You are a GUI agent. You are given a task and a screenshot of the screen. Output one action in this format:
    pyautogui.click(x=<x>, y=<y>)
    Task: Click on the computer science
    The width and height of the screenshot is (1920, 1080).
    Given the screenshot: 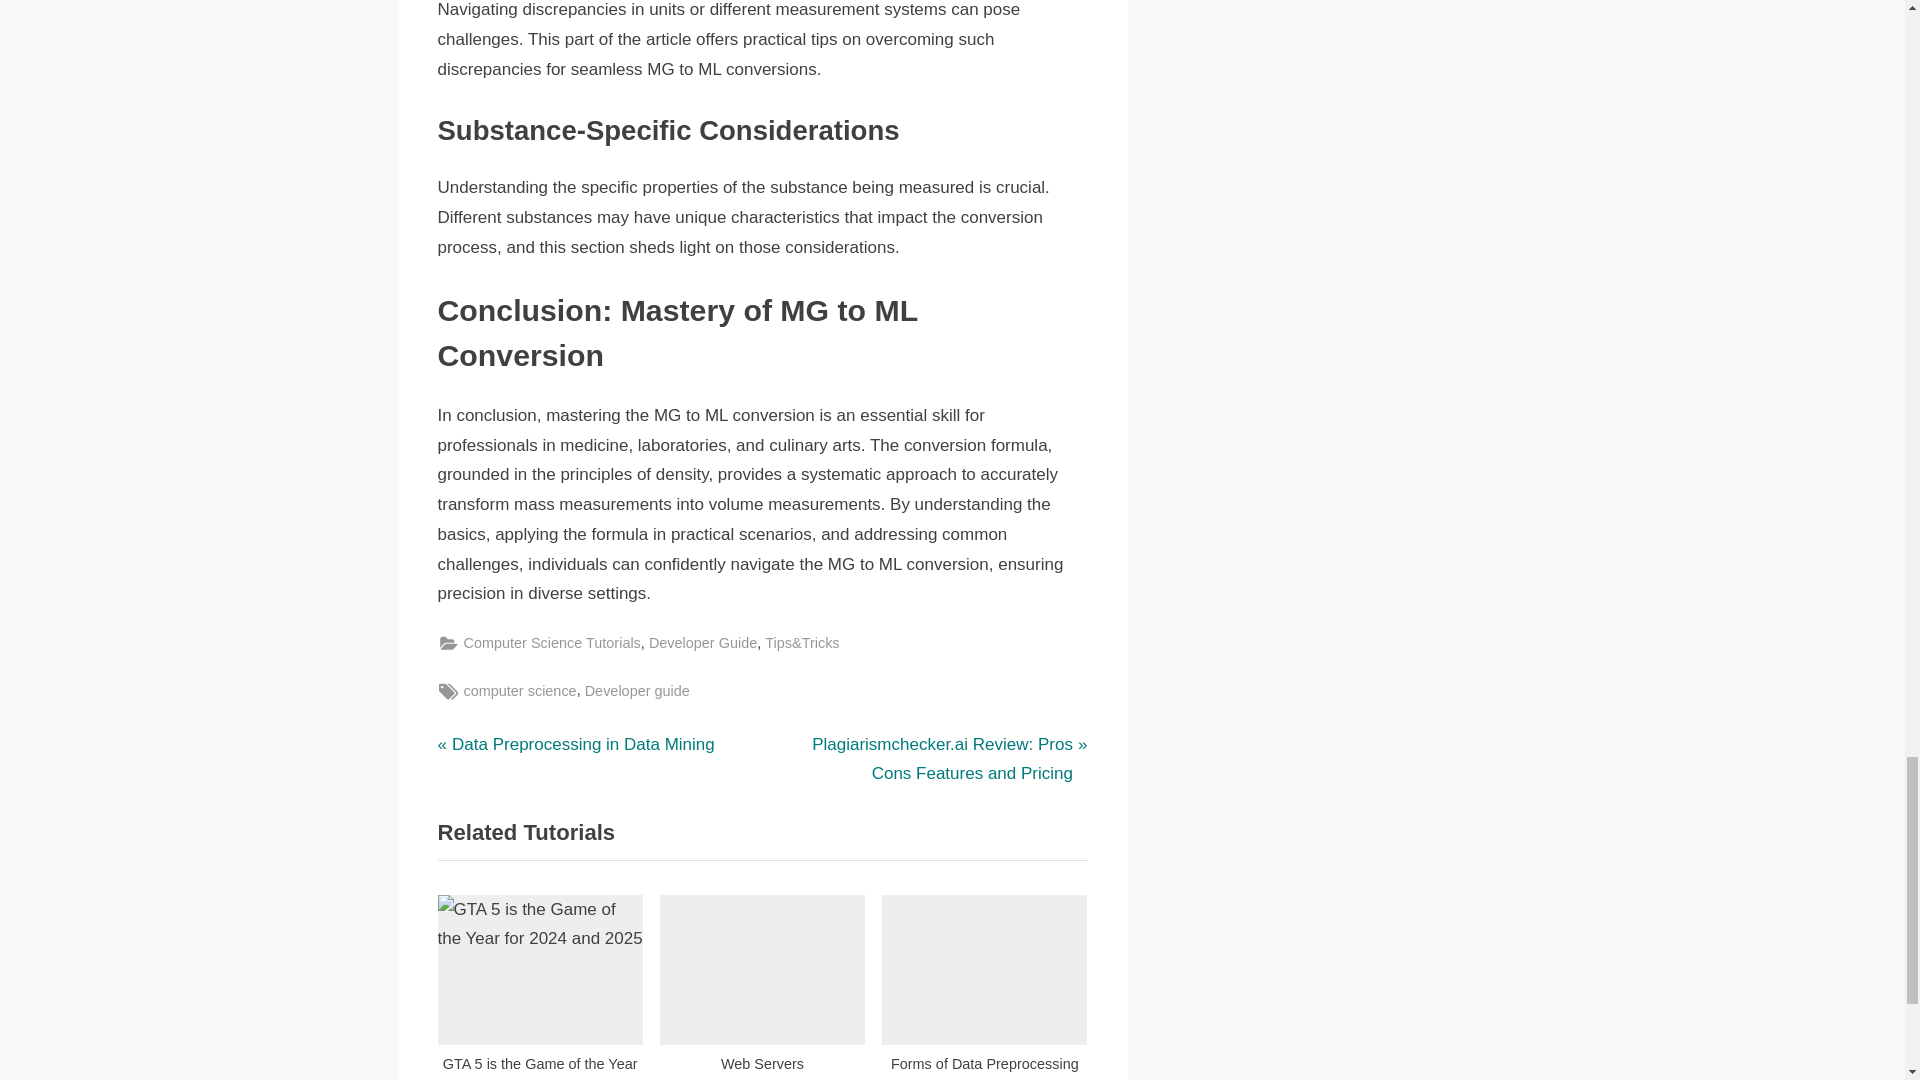 What is the action you would take?
    pyautogui.click(x=520, y=692)
    